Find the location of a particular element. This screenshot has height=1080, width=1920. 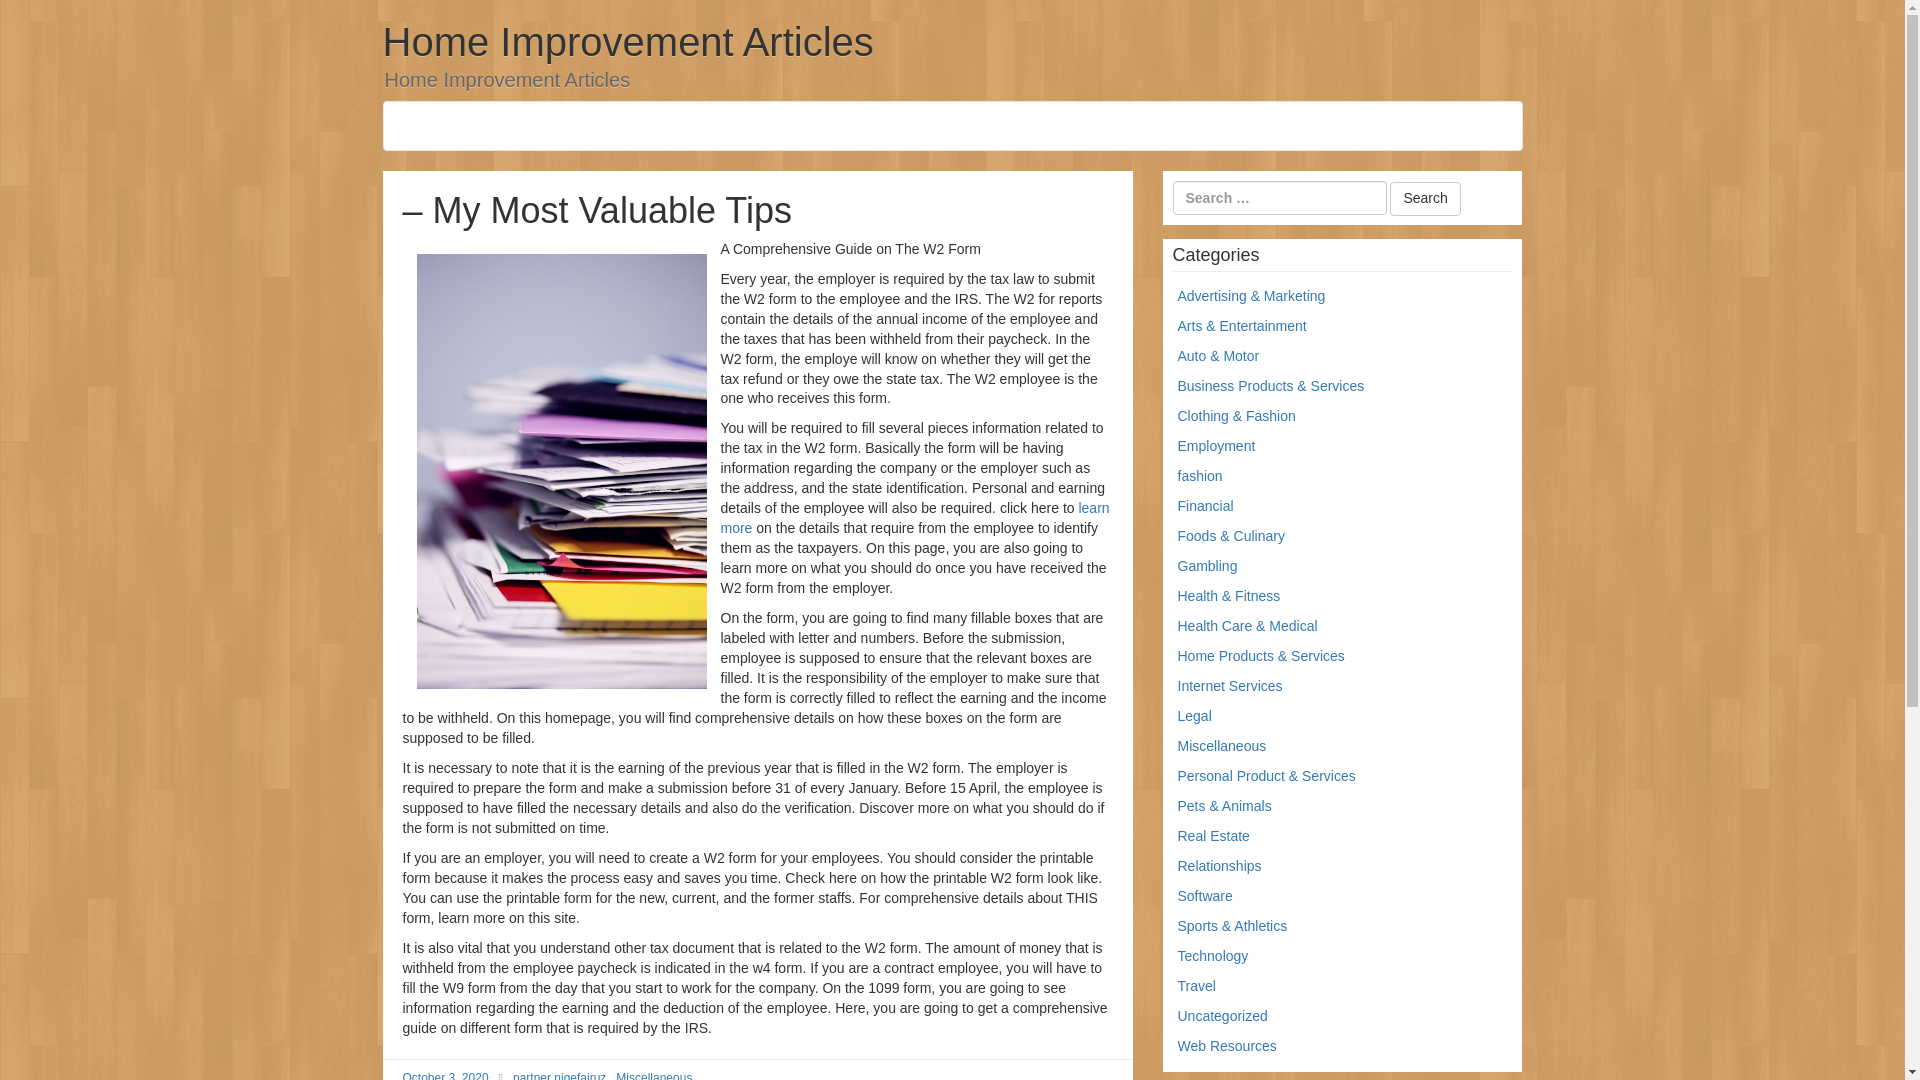

October 3, 2020 is located at coordinates (444, 1076).